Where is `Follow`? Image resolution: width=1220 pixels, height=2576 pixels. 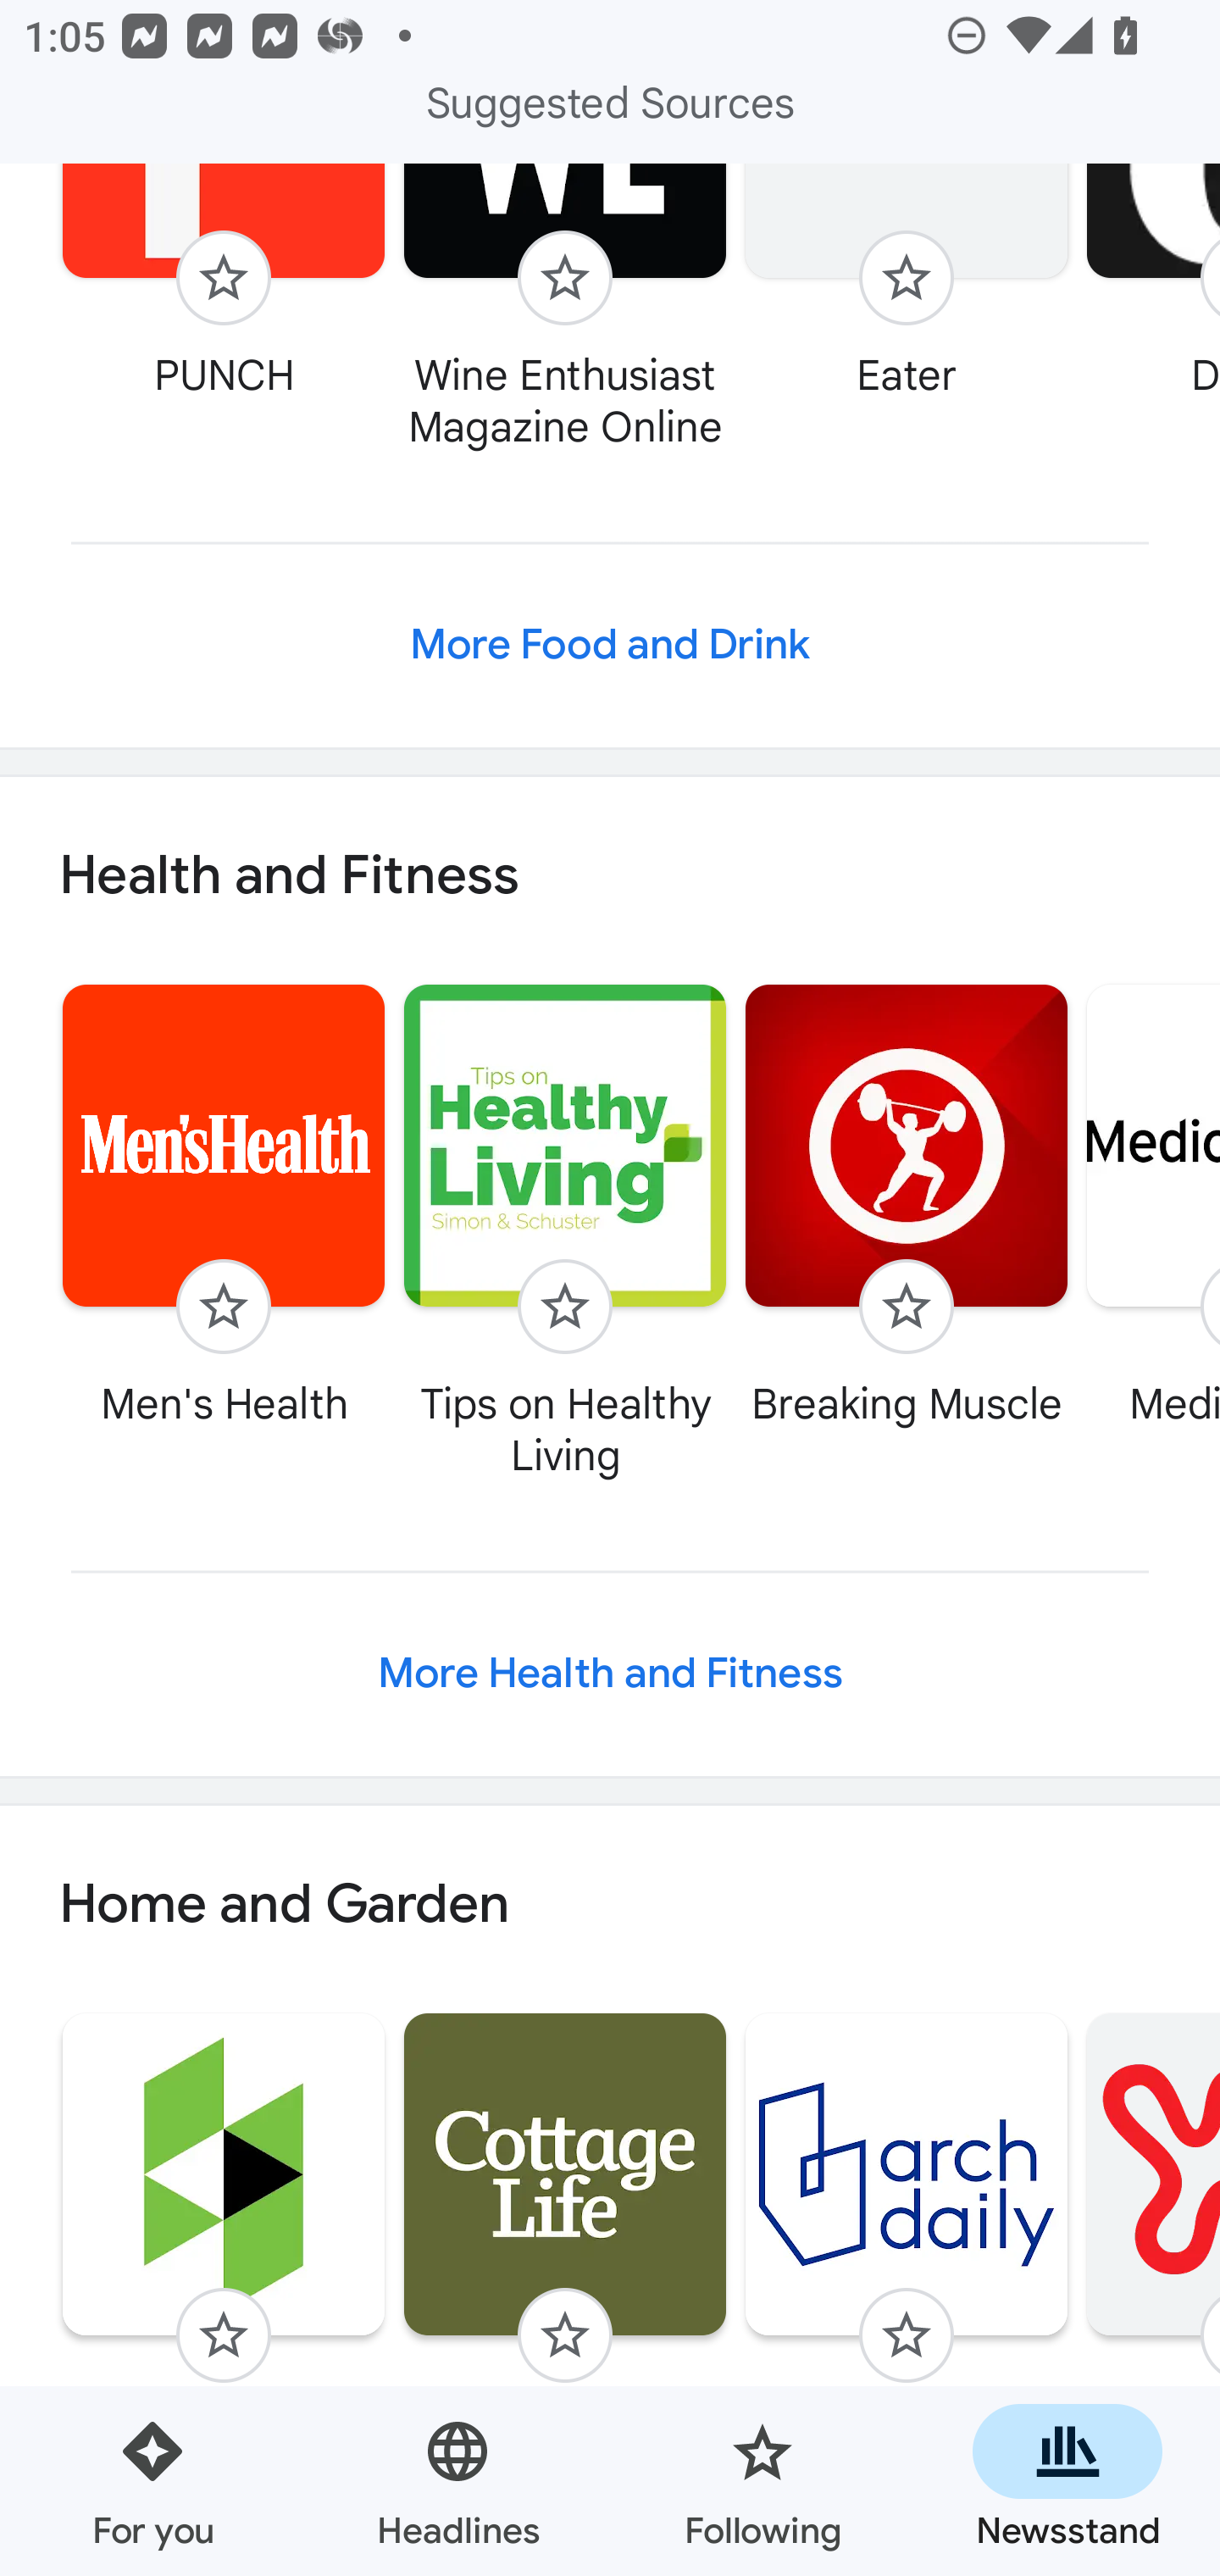 Follow is located at coordinates (564, 2335).